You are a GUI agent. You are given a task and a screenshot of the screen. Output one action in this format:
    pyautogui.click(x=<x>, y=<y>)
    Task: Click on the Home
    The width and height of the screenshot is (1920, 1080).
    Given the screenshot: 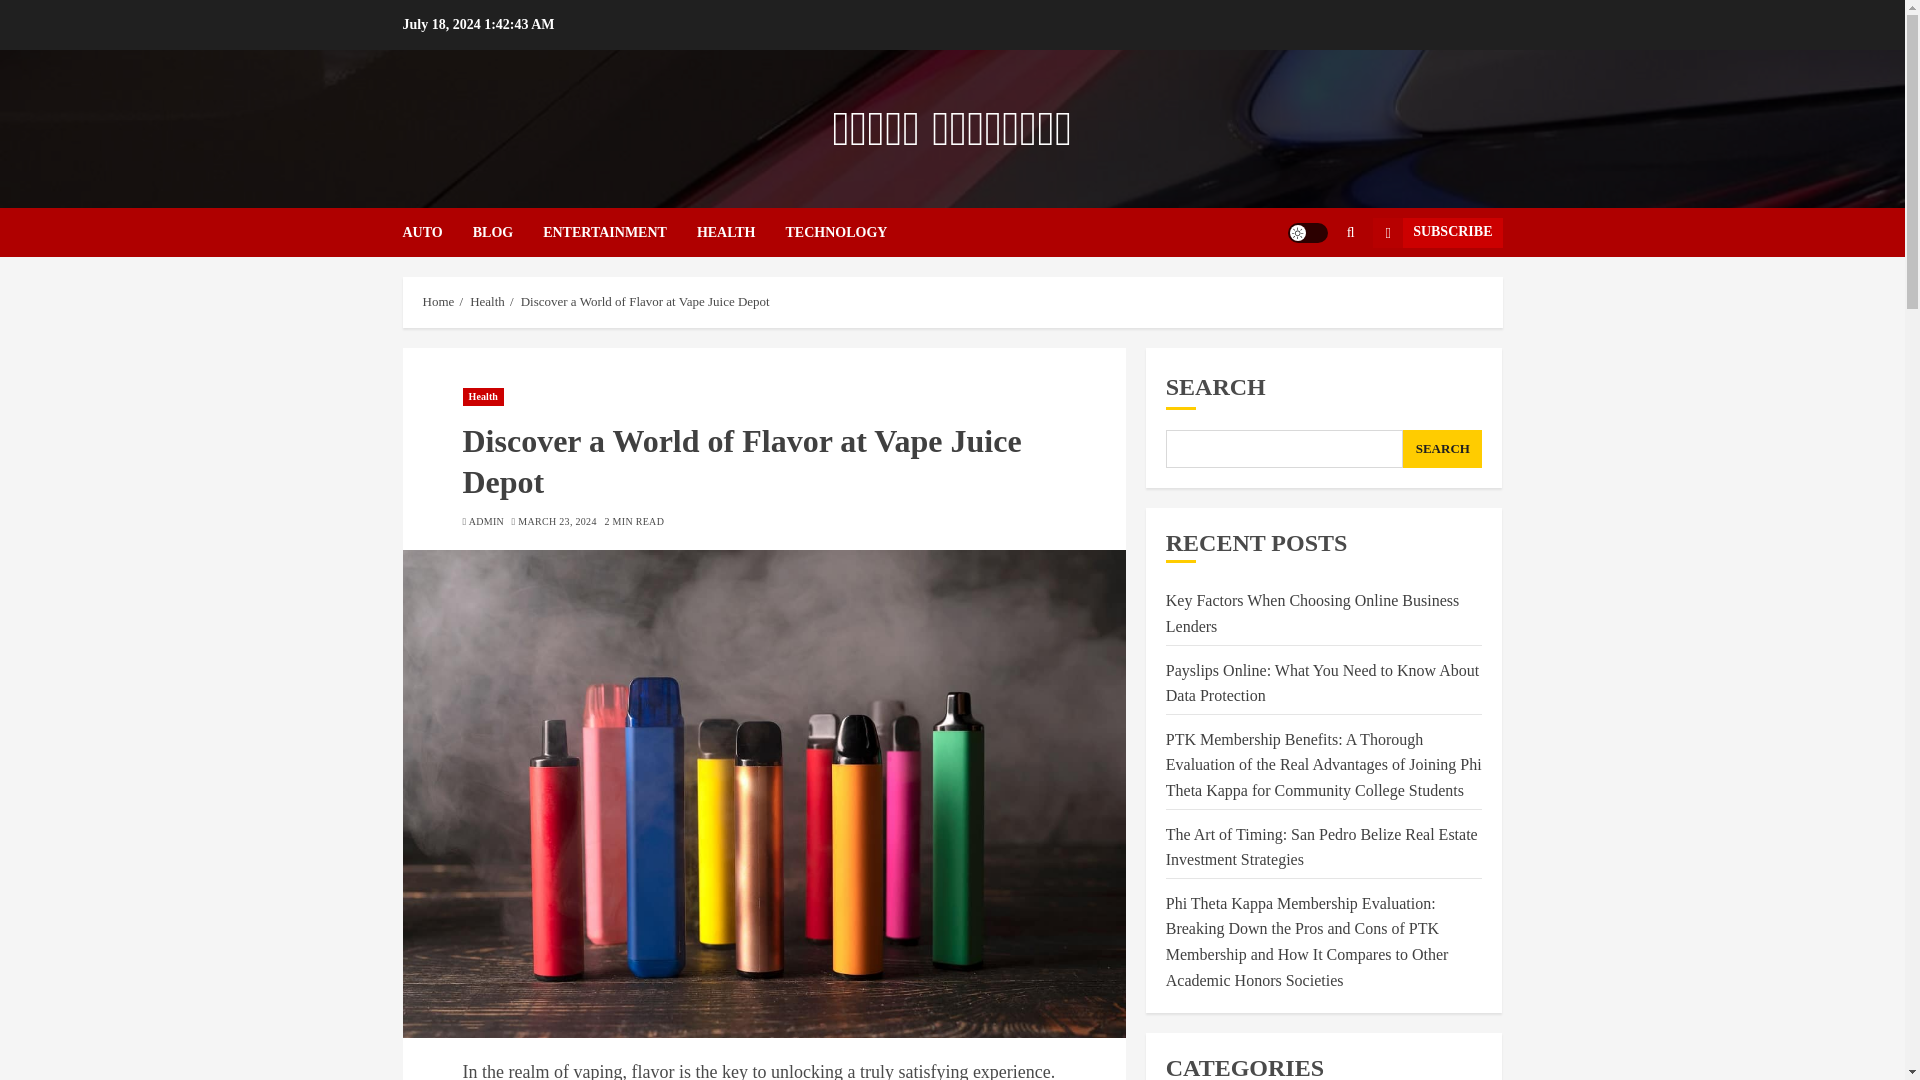 What is the action you would take?
    pyautogui.click(x=438, y=301)
    